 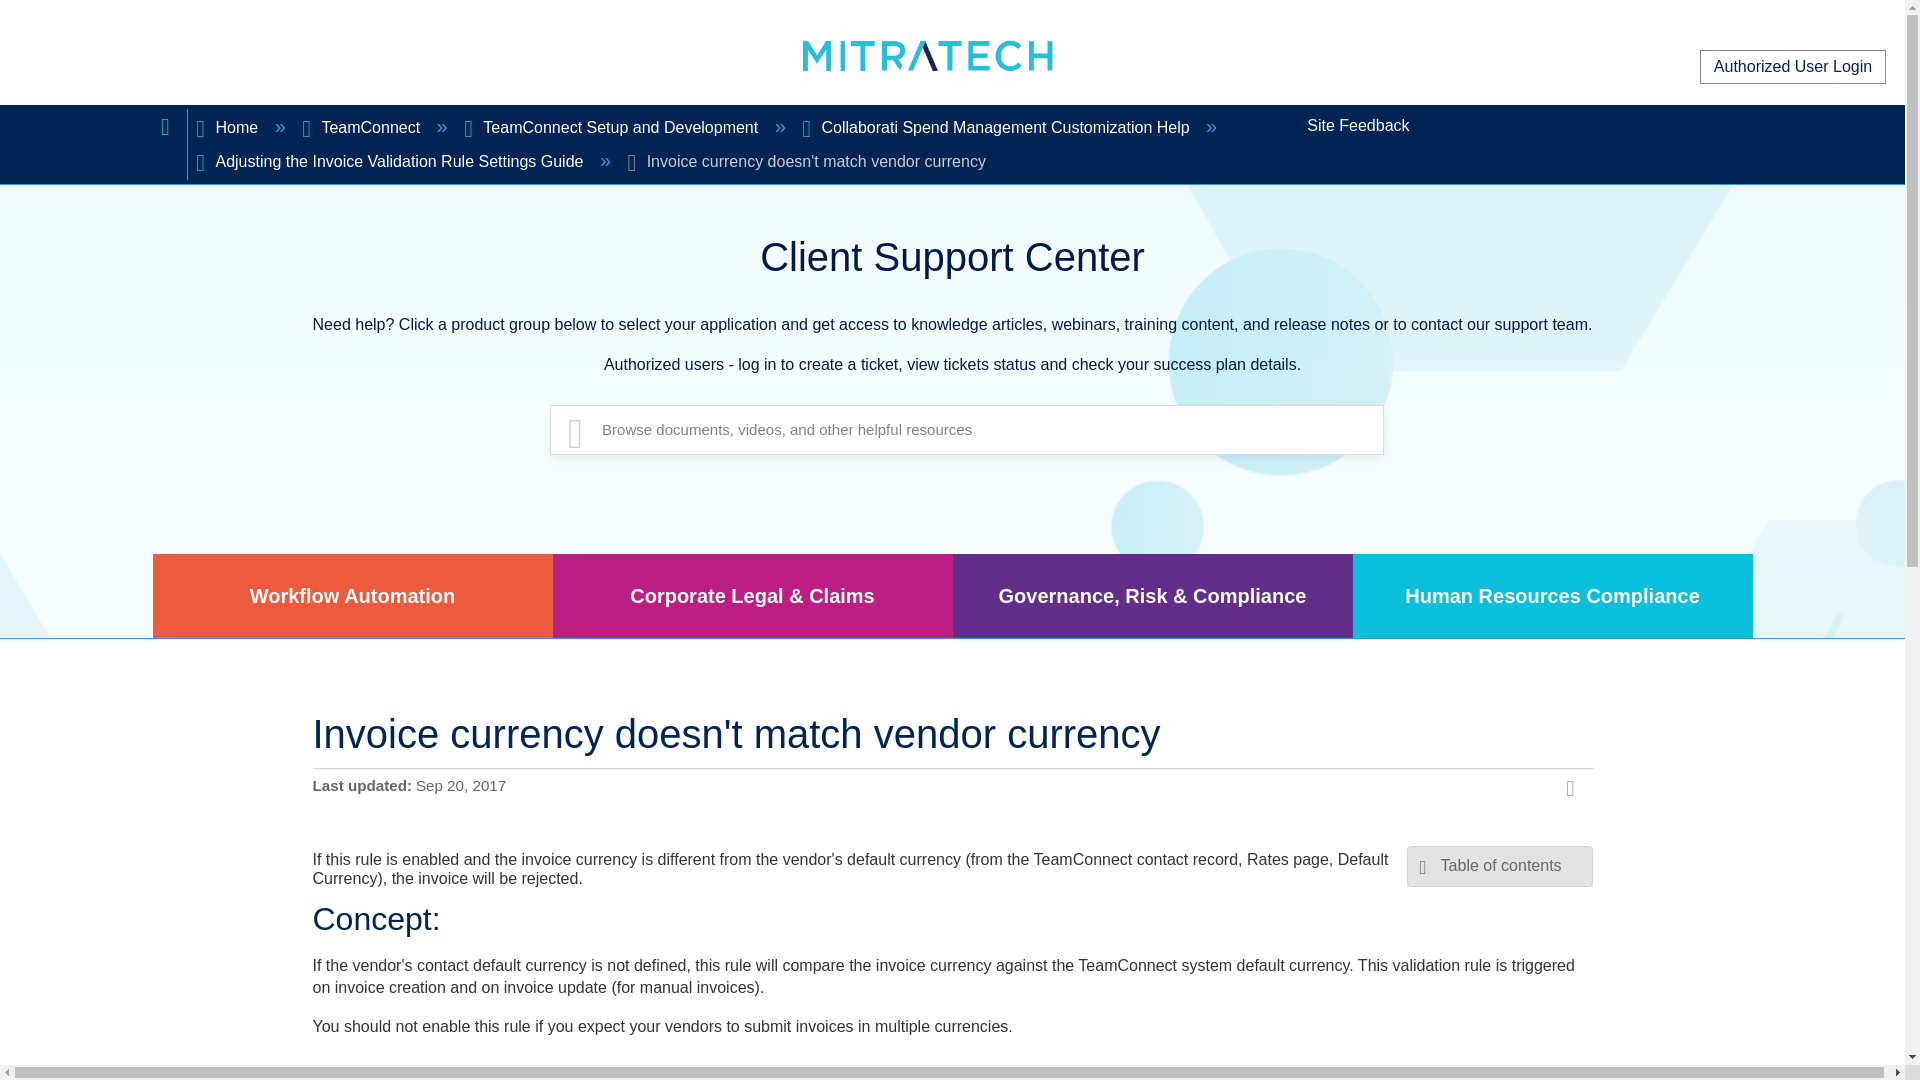 What do you see at coordinates (1792, 66) in the screenshot?
I see `Authorized User Login` at bounding box center [1792, 66].